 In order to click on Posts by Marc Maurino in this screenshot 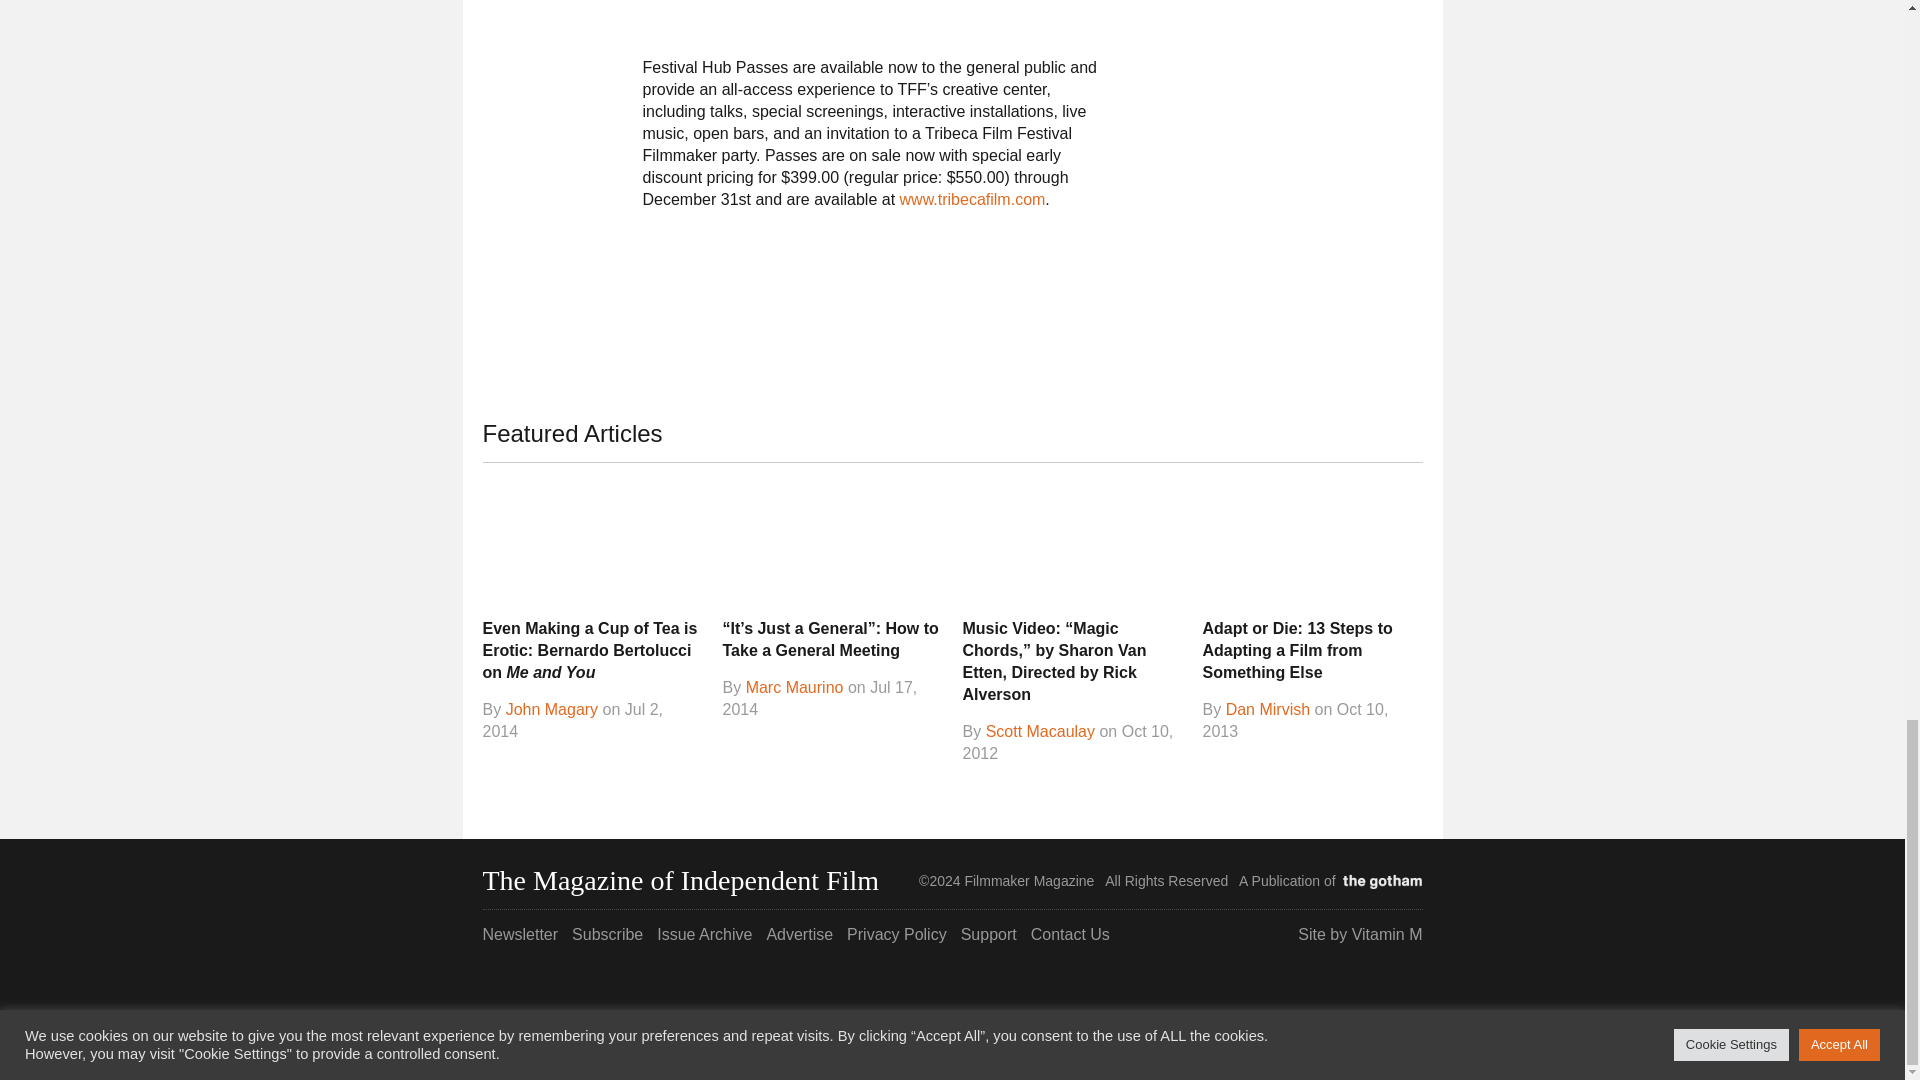, I will do `click(795, 688)`.